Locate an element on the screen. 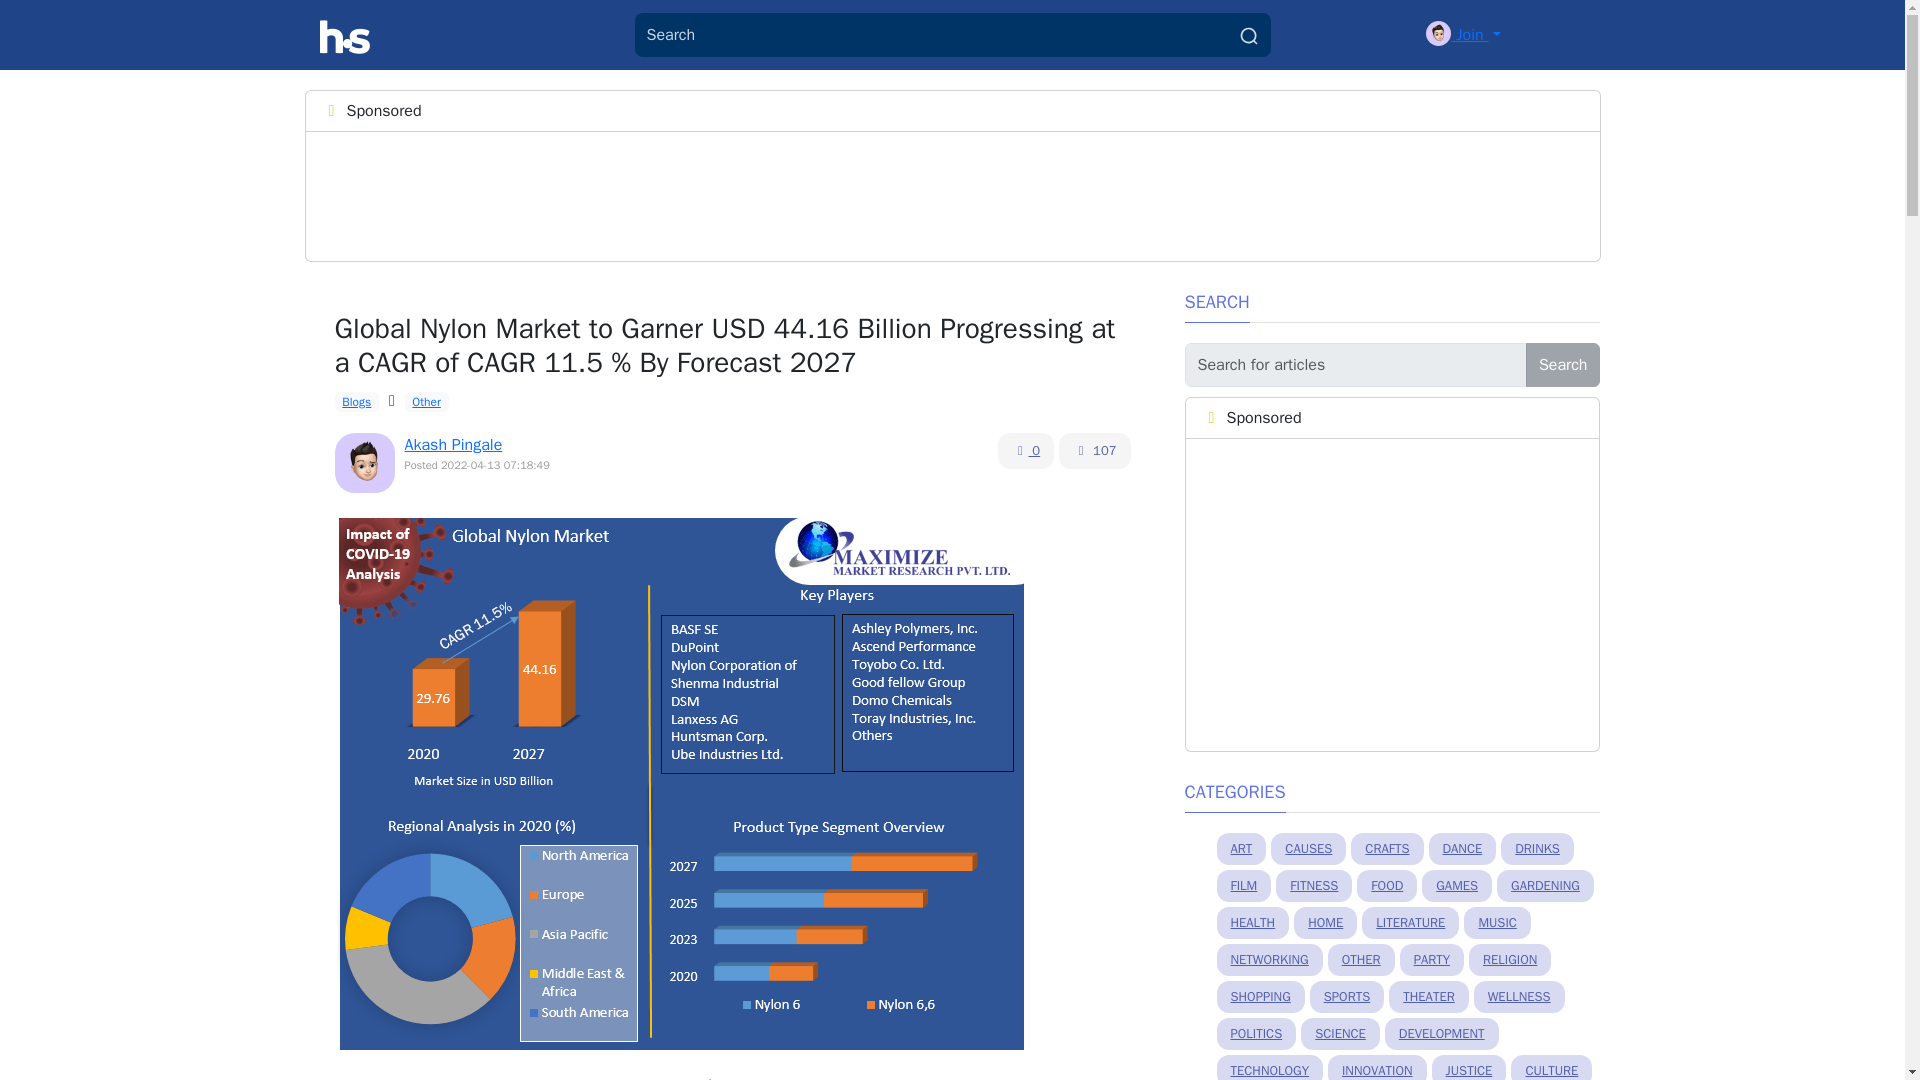 Image resolution: width=1920 pixels, height=1080 pixels. CAUSES is located at coordinates (1308, 848).